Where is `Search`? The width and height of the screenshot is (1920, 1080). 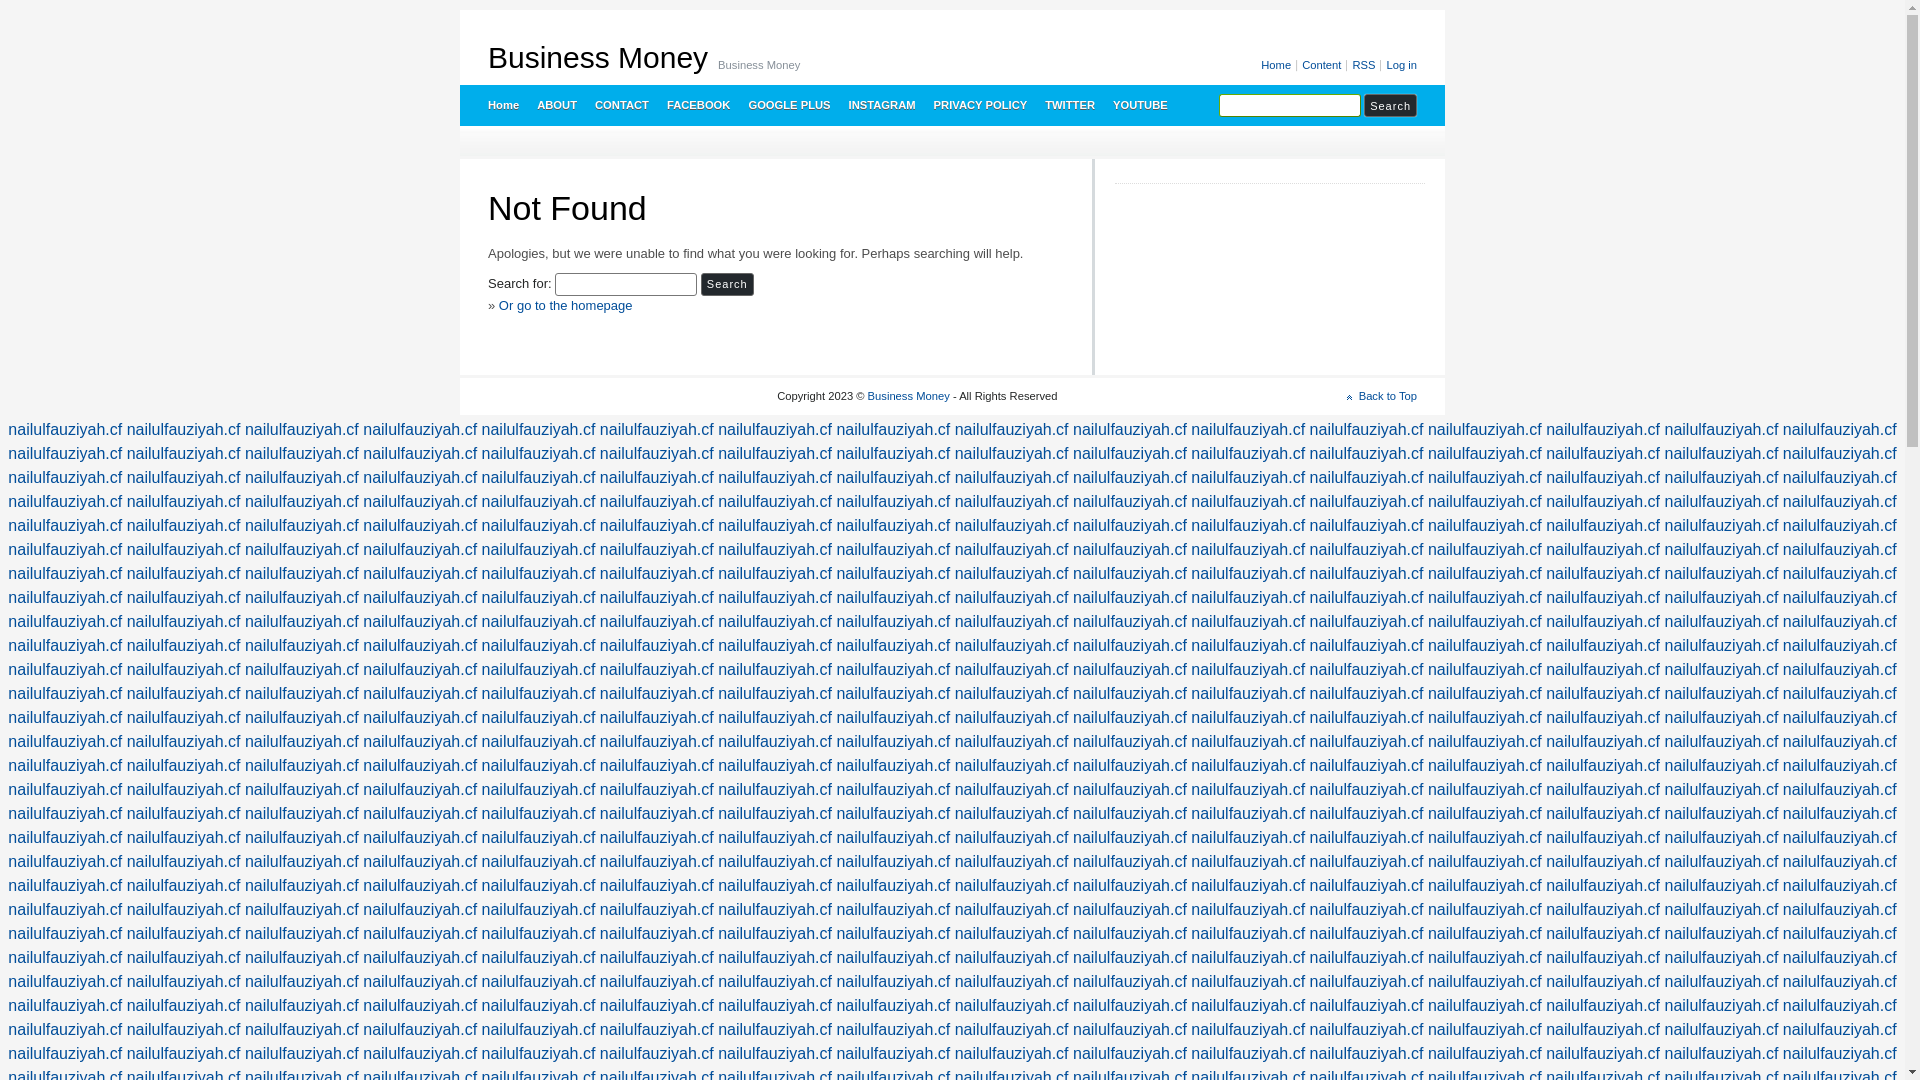
Search is located at coordinates (728, 284).